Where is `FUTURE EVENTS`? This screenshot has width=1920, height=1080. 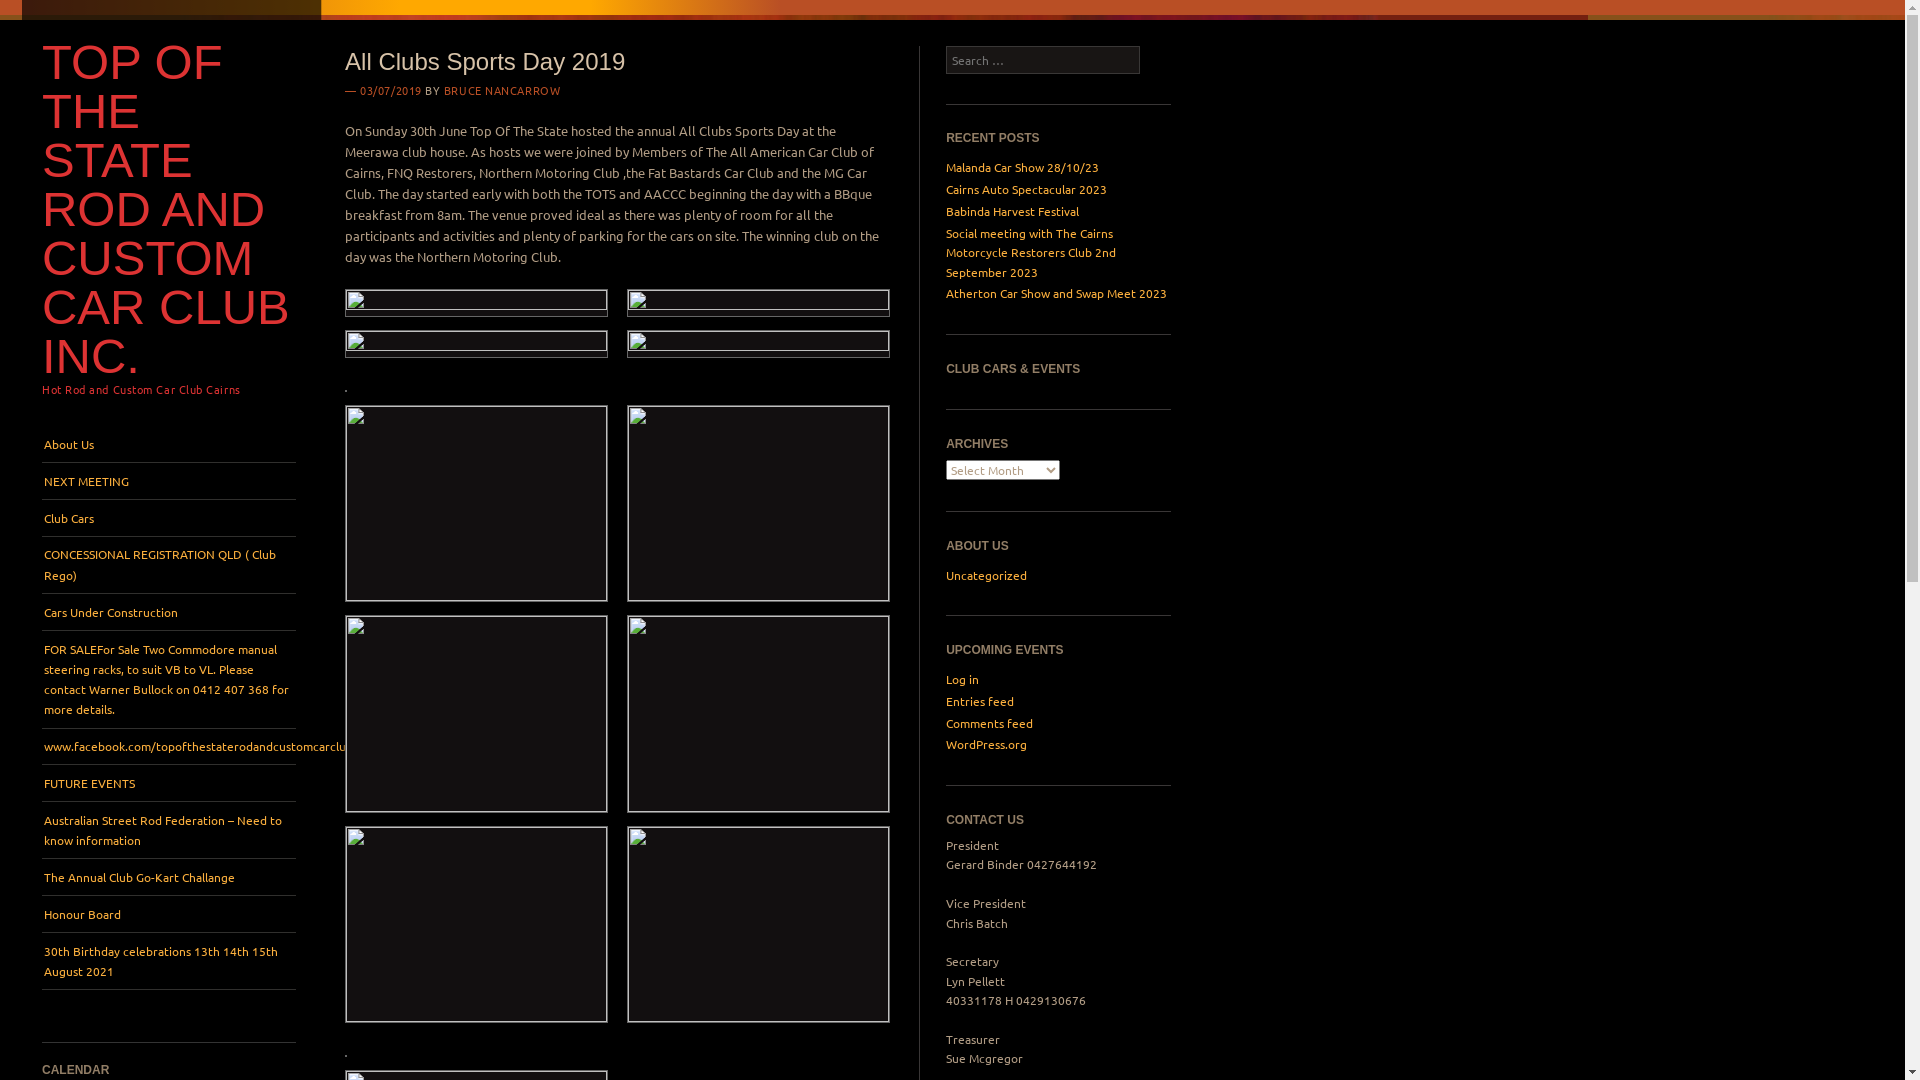
FUTURE EVENTS is located at coordinates (169, 783).